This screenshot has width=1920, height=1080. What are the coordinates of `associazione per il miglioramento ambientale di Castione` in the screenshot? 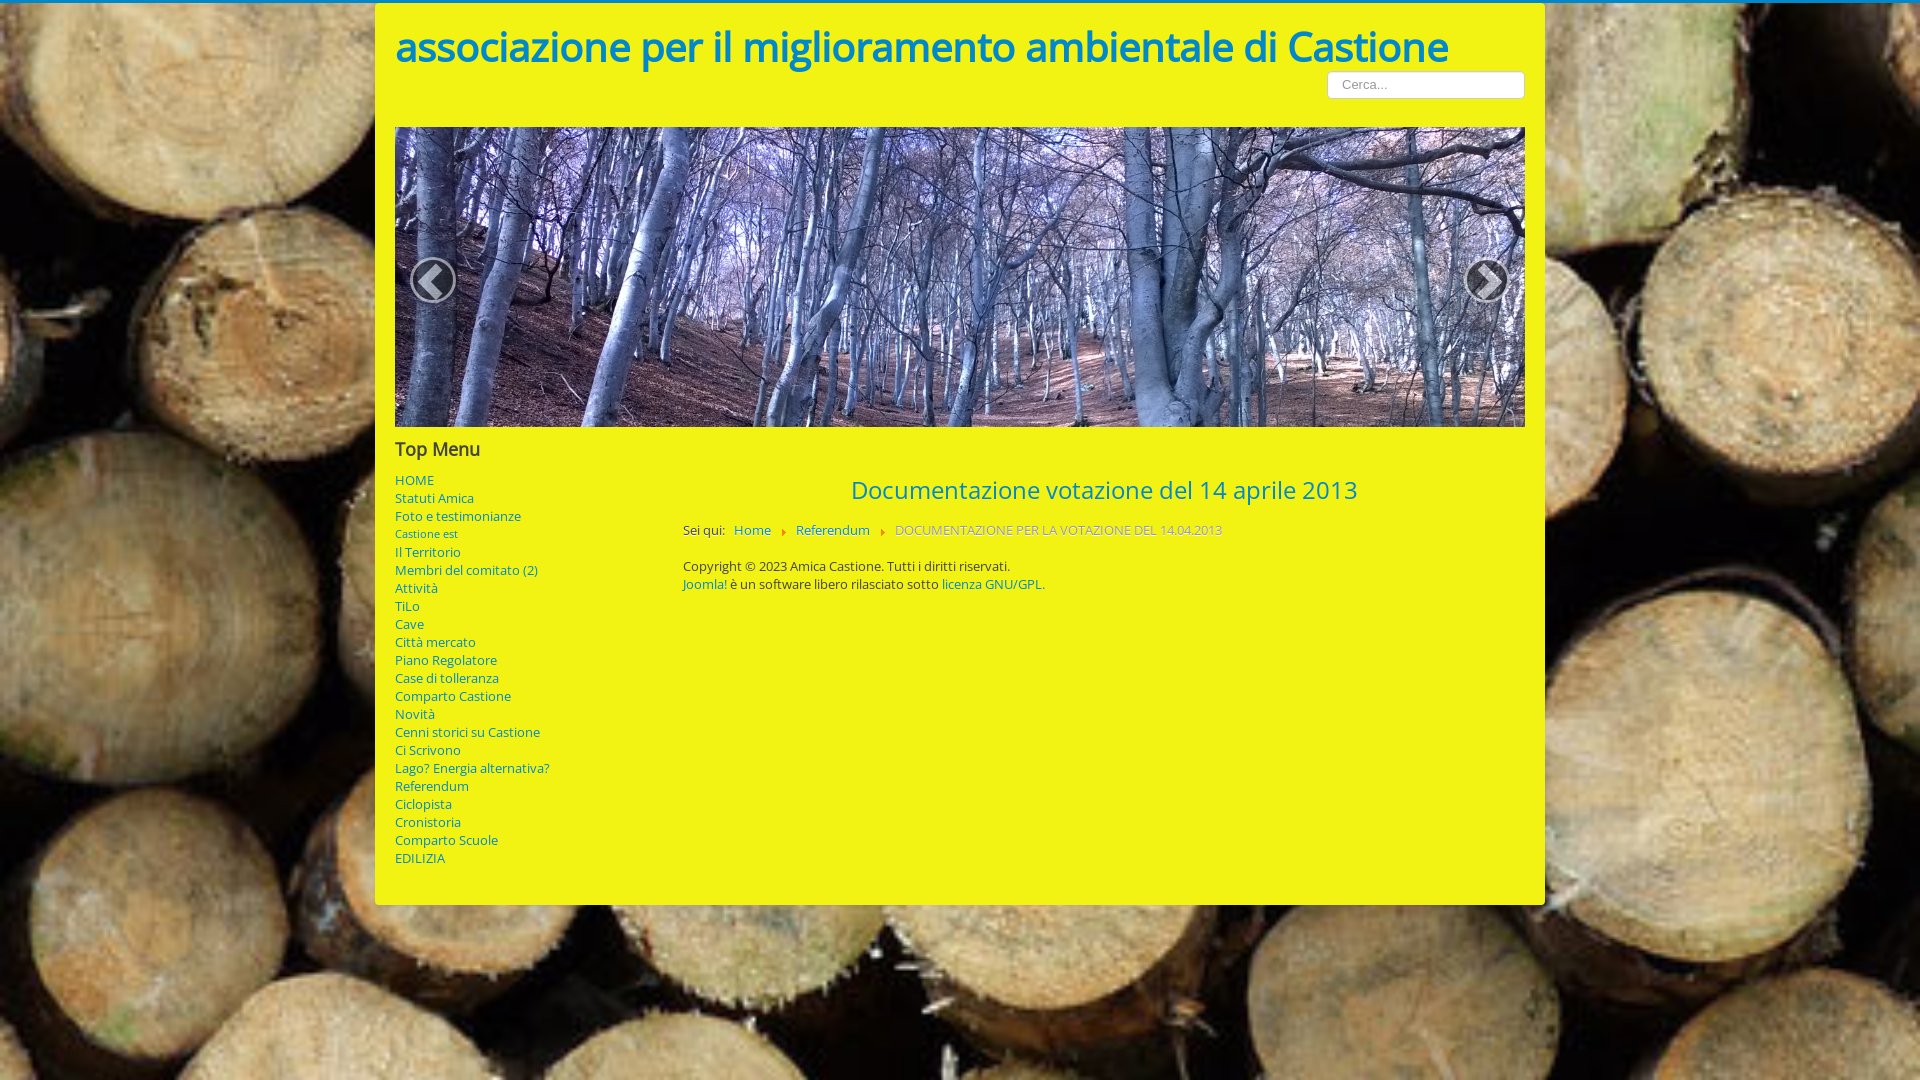 It's located at (922, 47).